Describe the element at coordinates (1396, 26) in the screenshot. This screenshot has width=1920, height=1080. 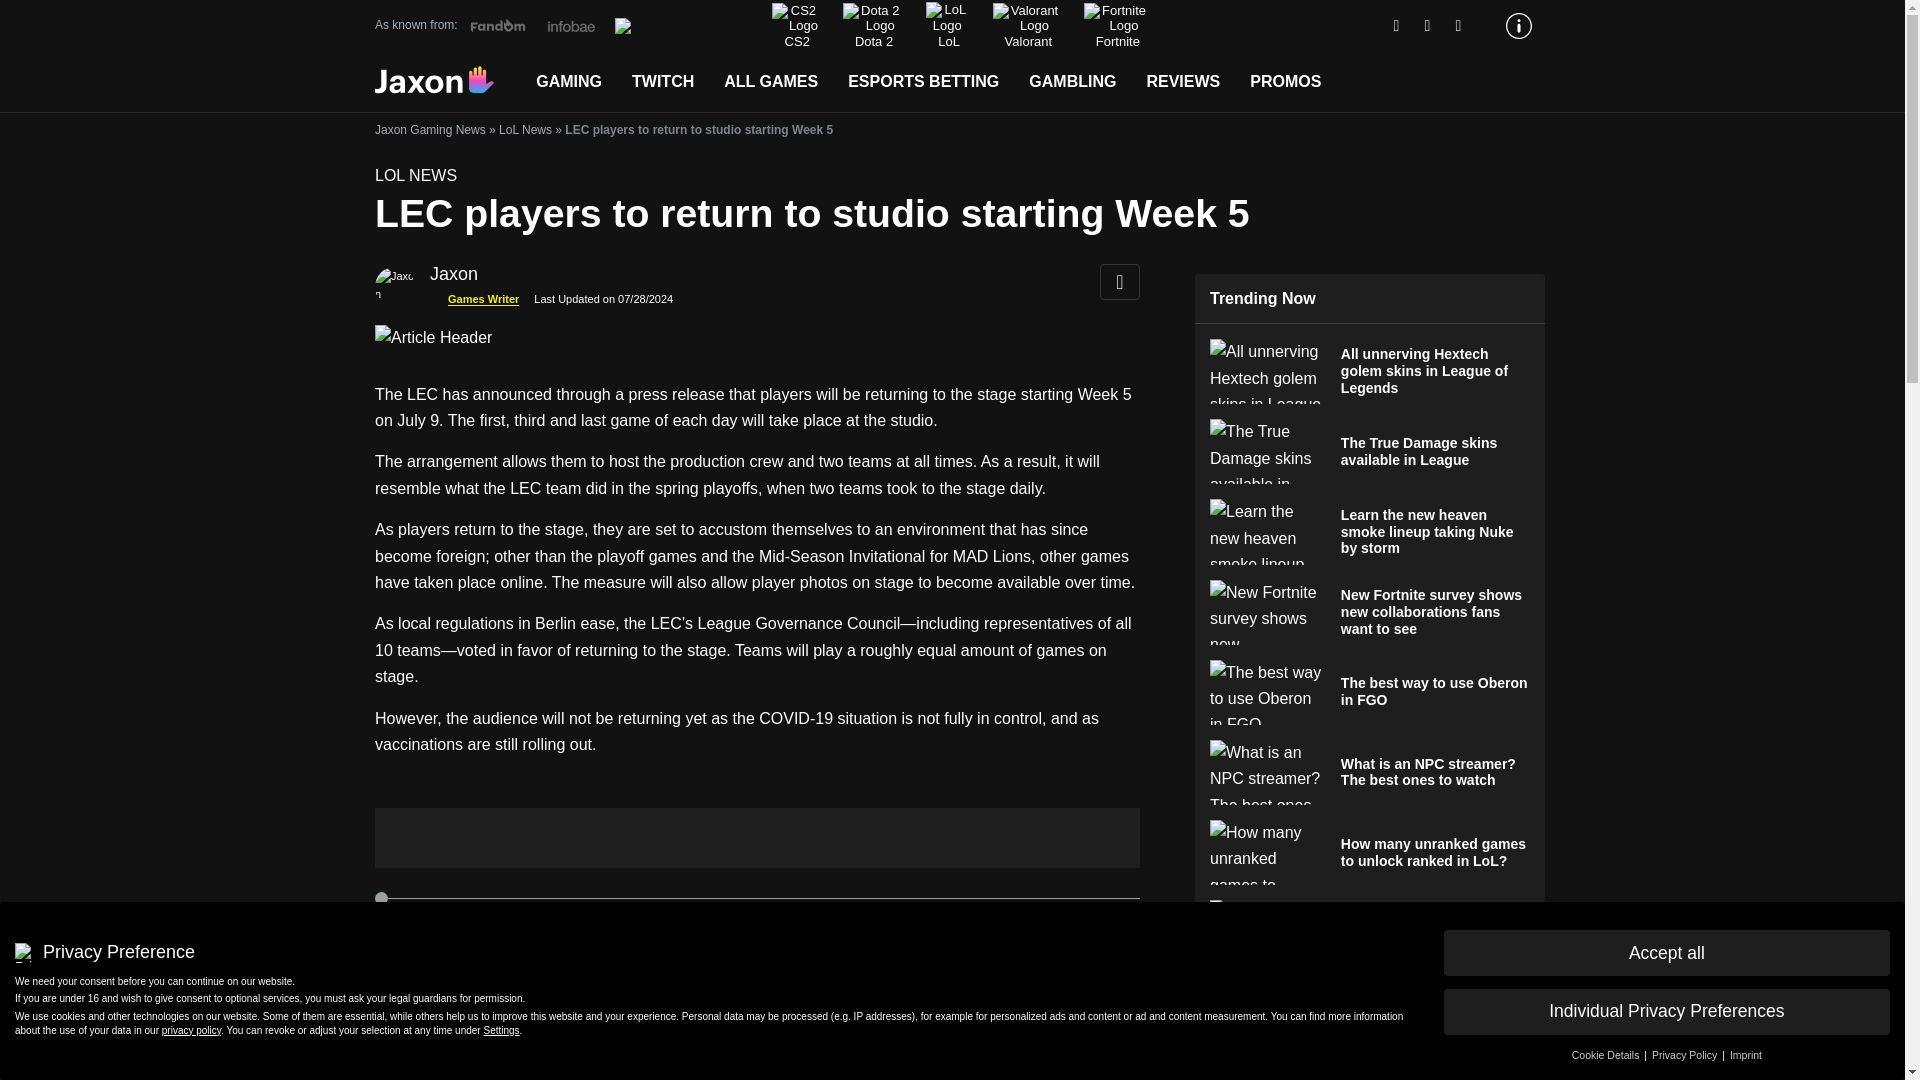
I see `Google News` at that location.